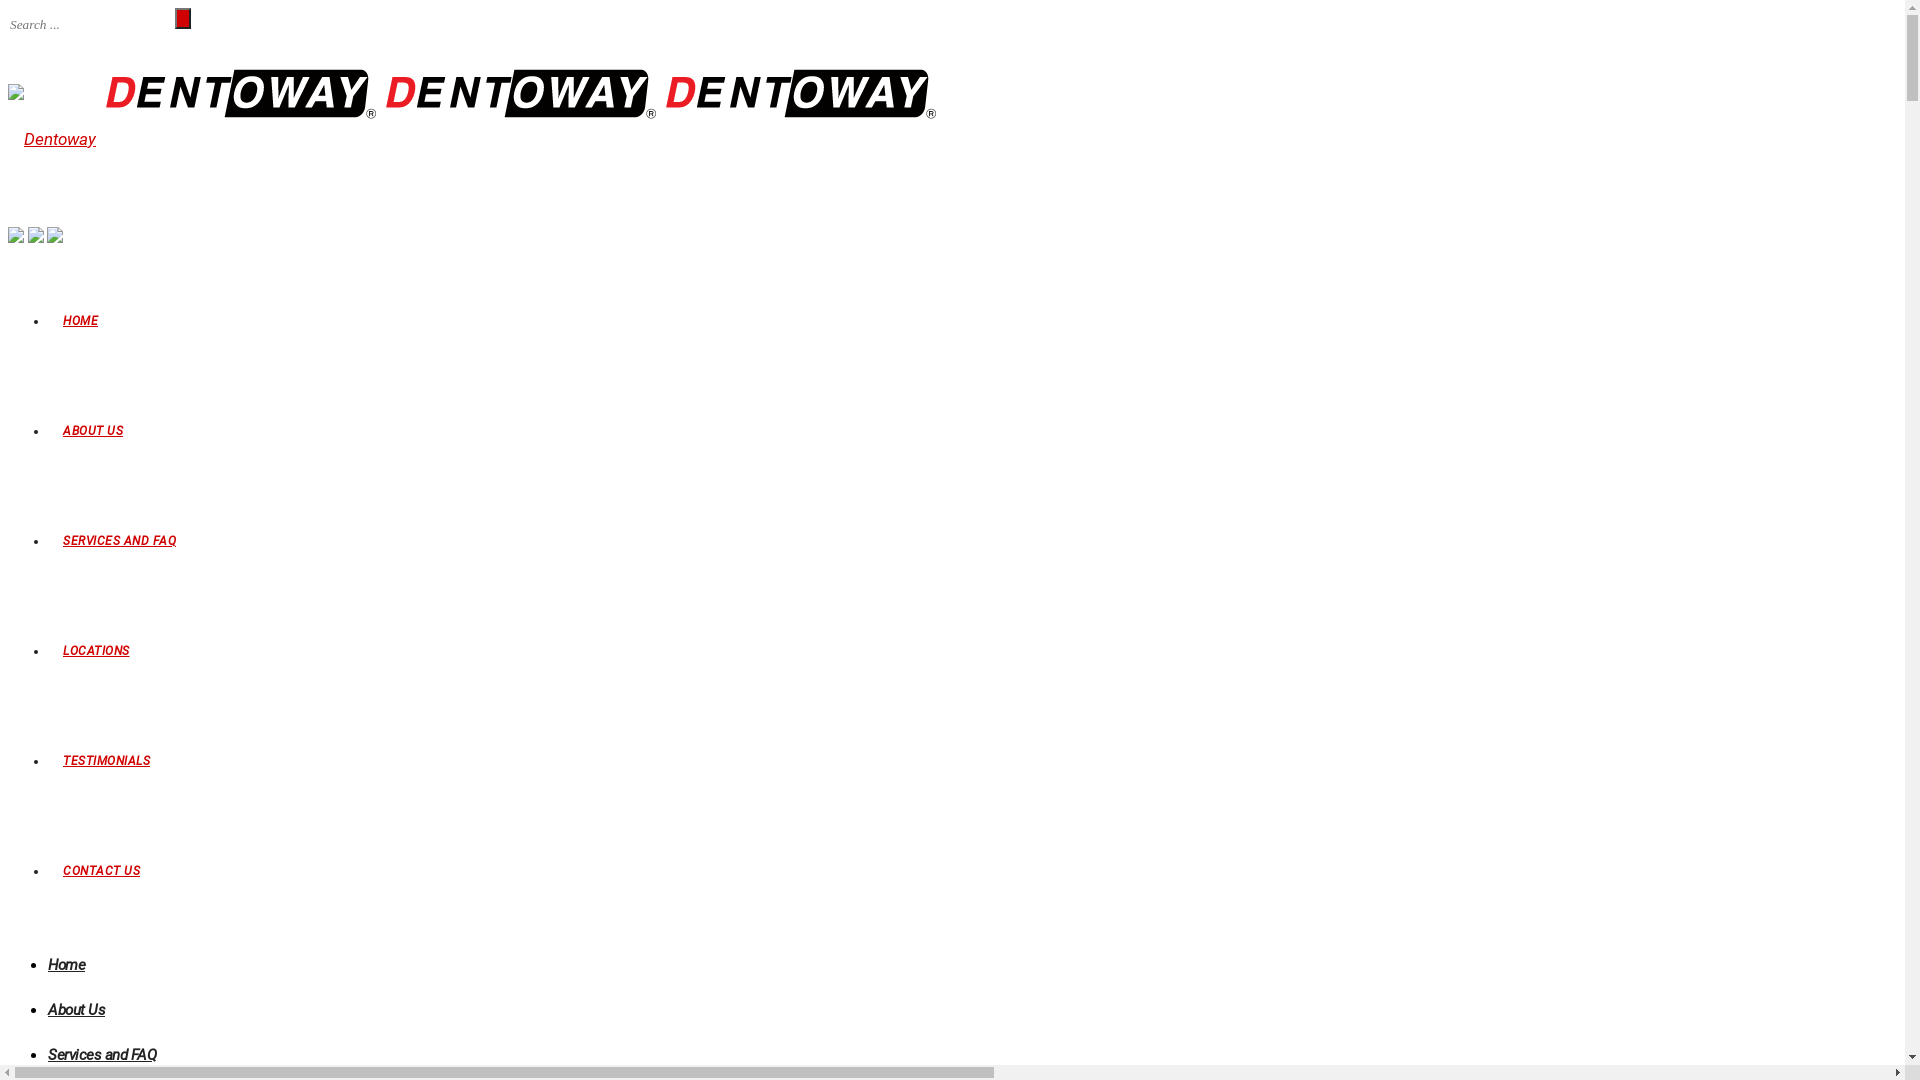 Image resolution: width=1920 pixels, height=1080 pixels. What do you see at coordinates (66, 965) in the screenshot?
I see `Home` at bounding box center [66, 965].